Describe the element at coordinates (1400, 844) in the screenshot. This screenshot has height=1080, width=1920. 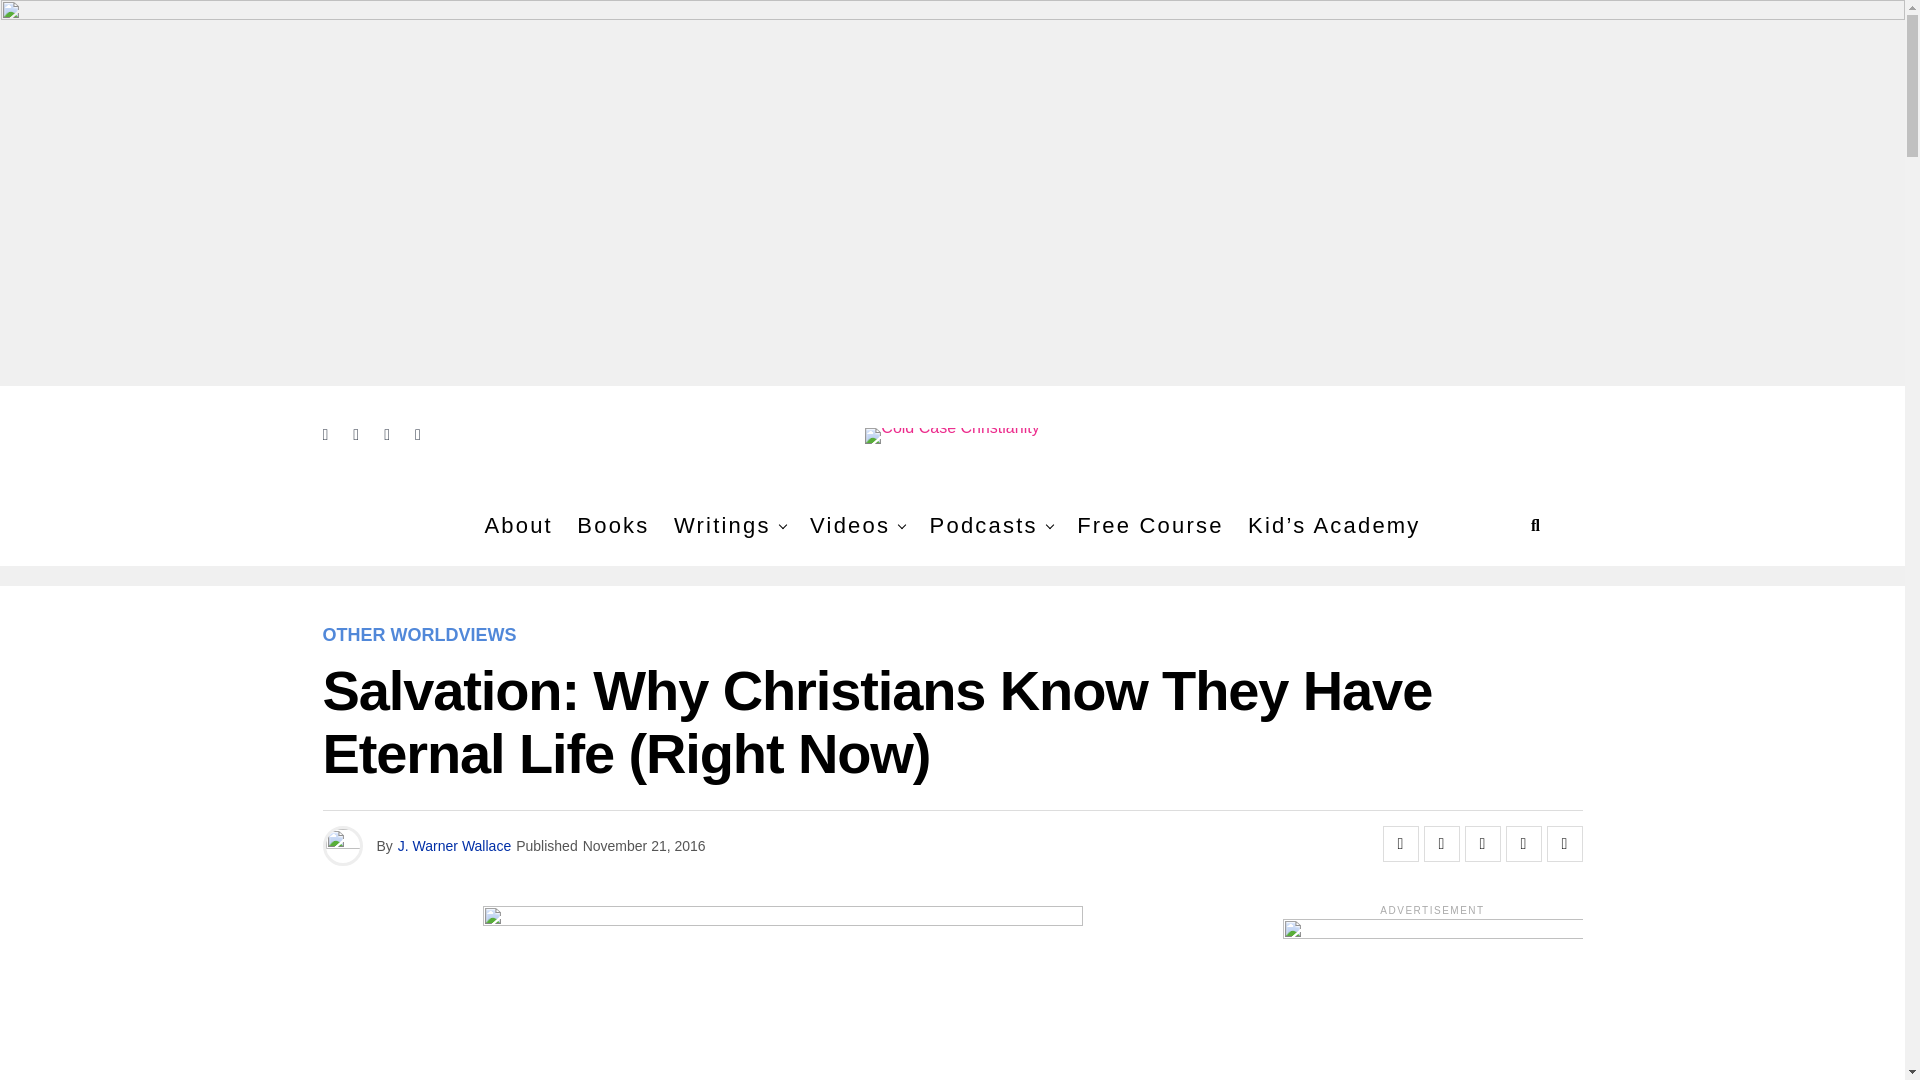
I see `Share on Facebook` at that location.